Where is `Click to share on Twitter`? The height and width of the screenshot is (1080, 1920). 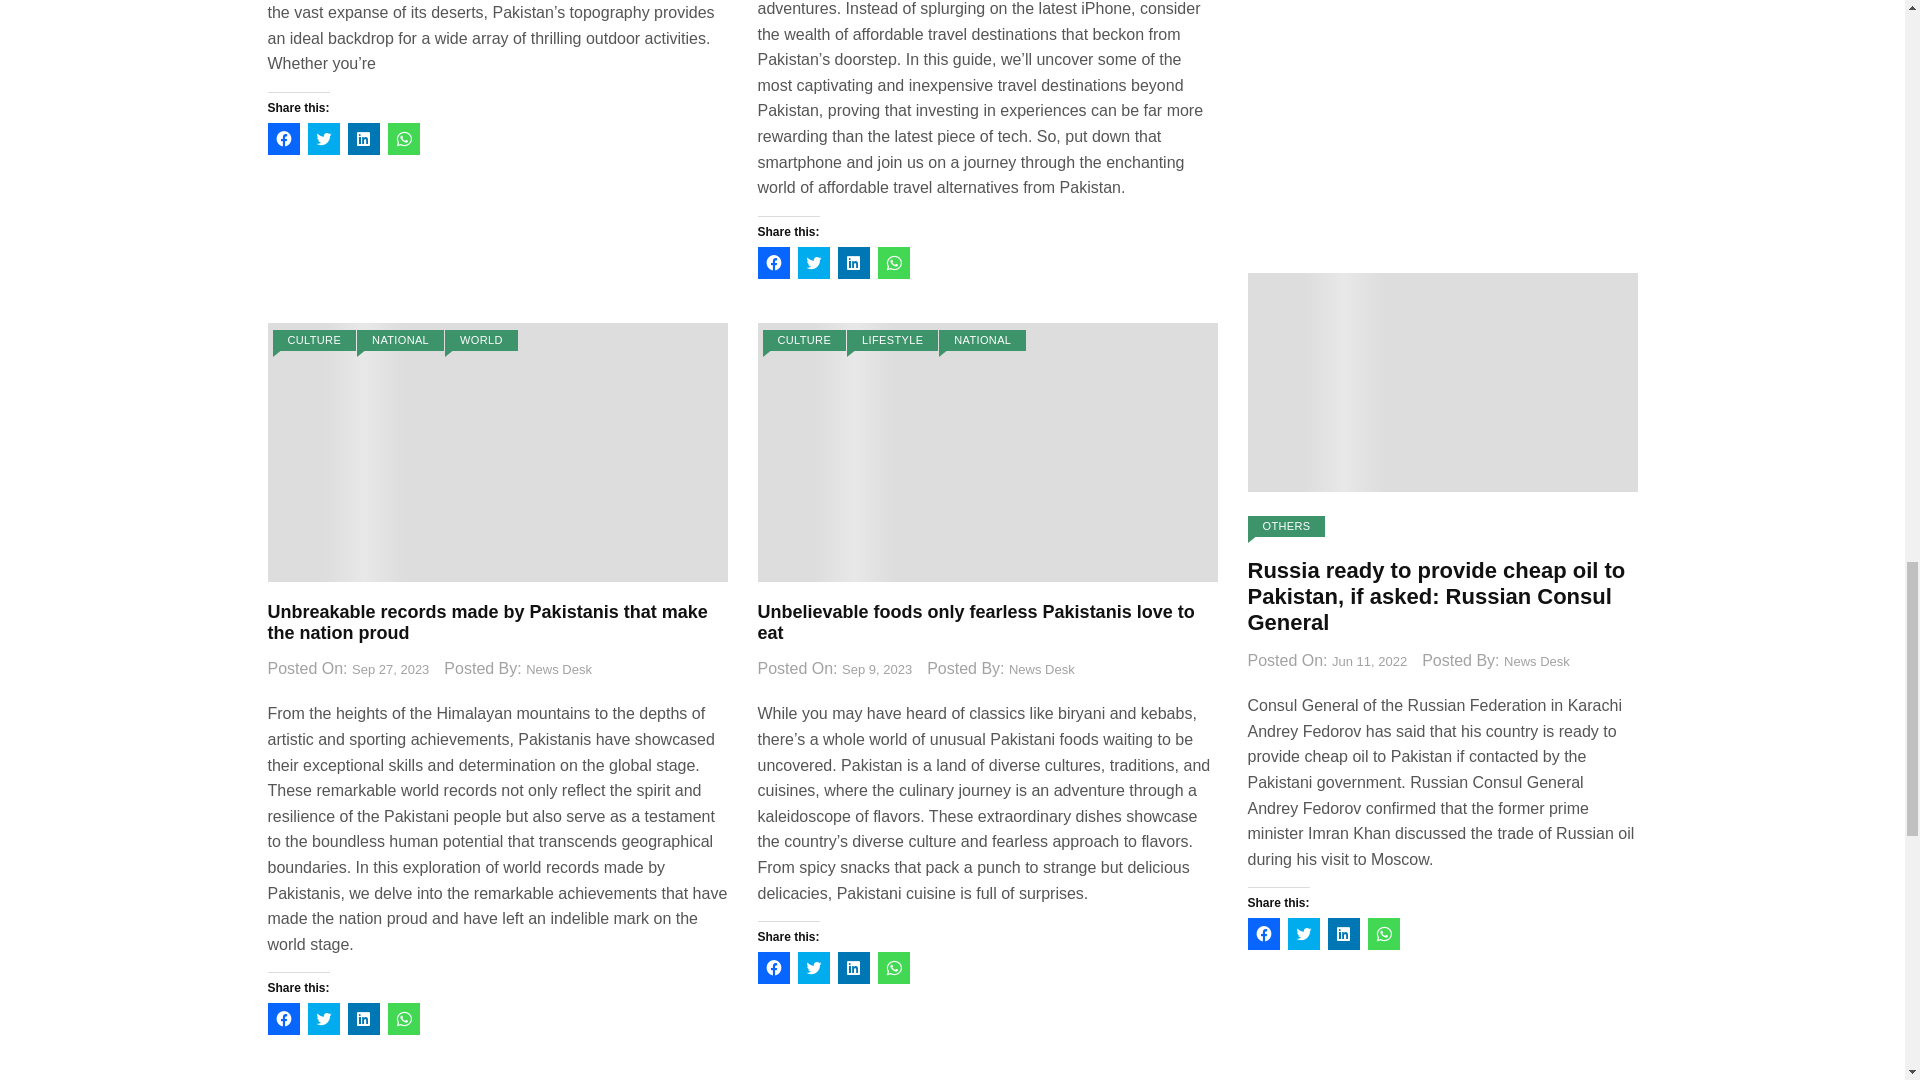
Click to share on Twitter is located at coordinates (323, 139).